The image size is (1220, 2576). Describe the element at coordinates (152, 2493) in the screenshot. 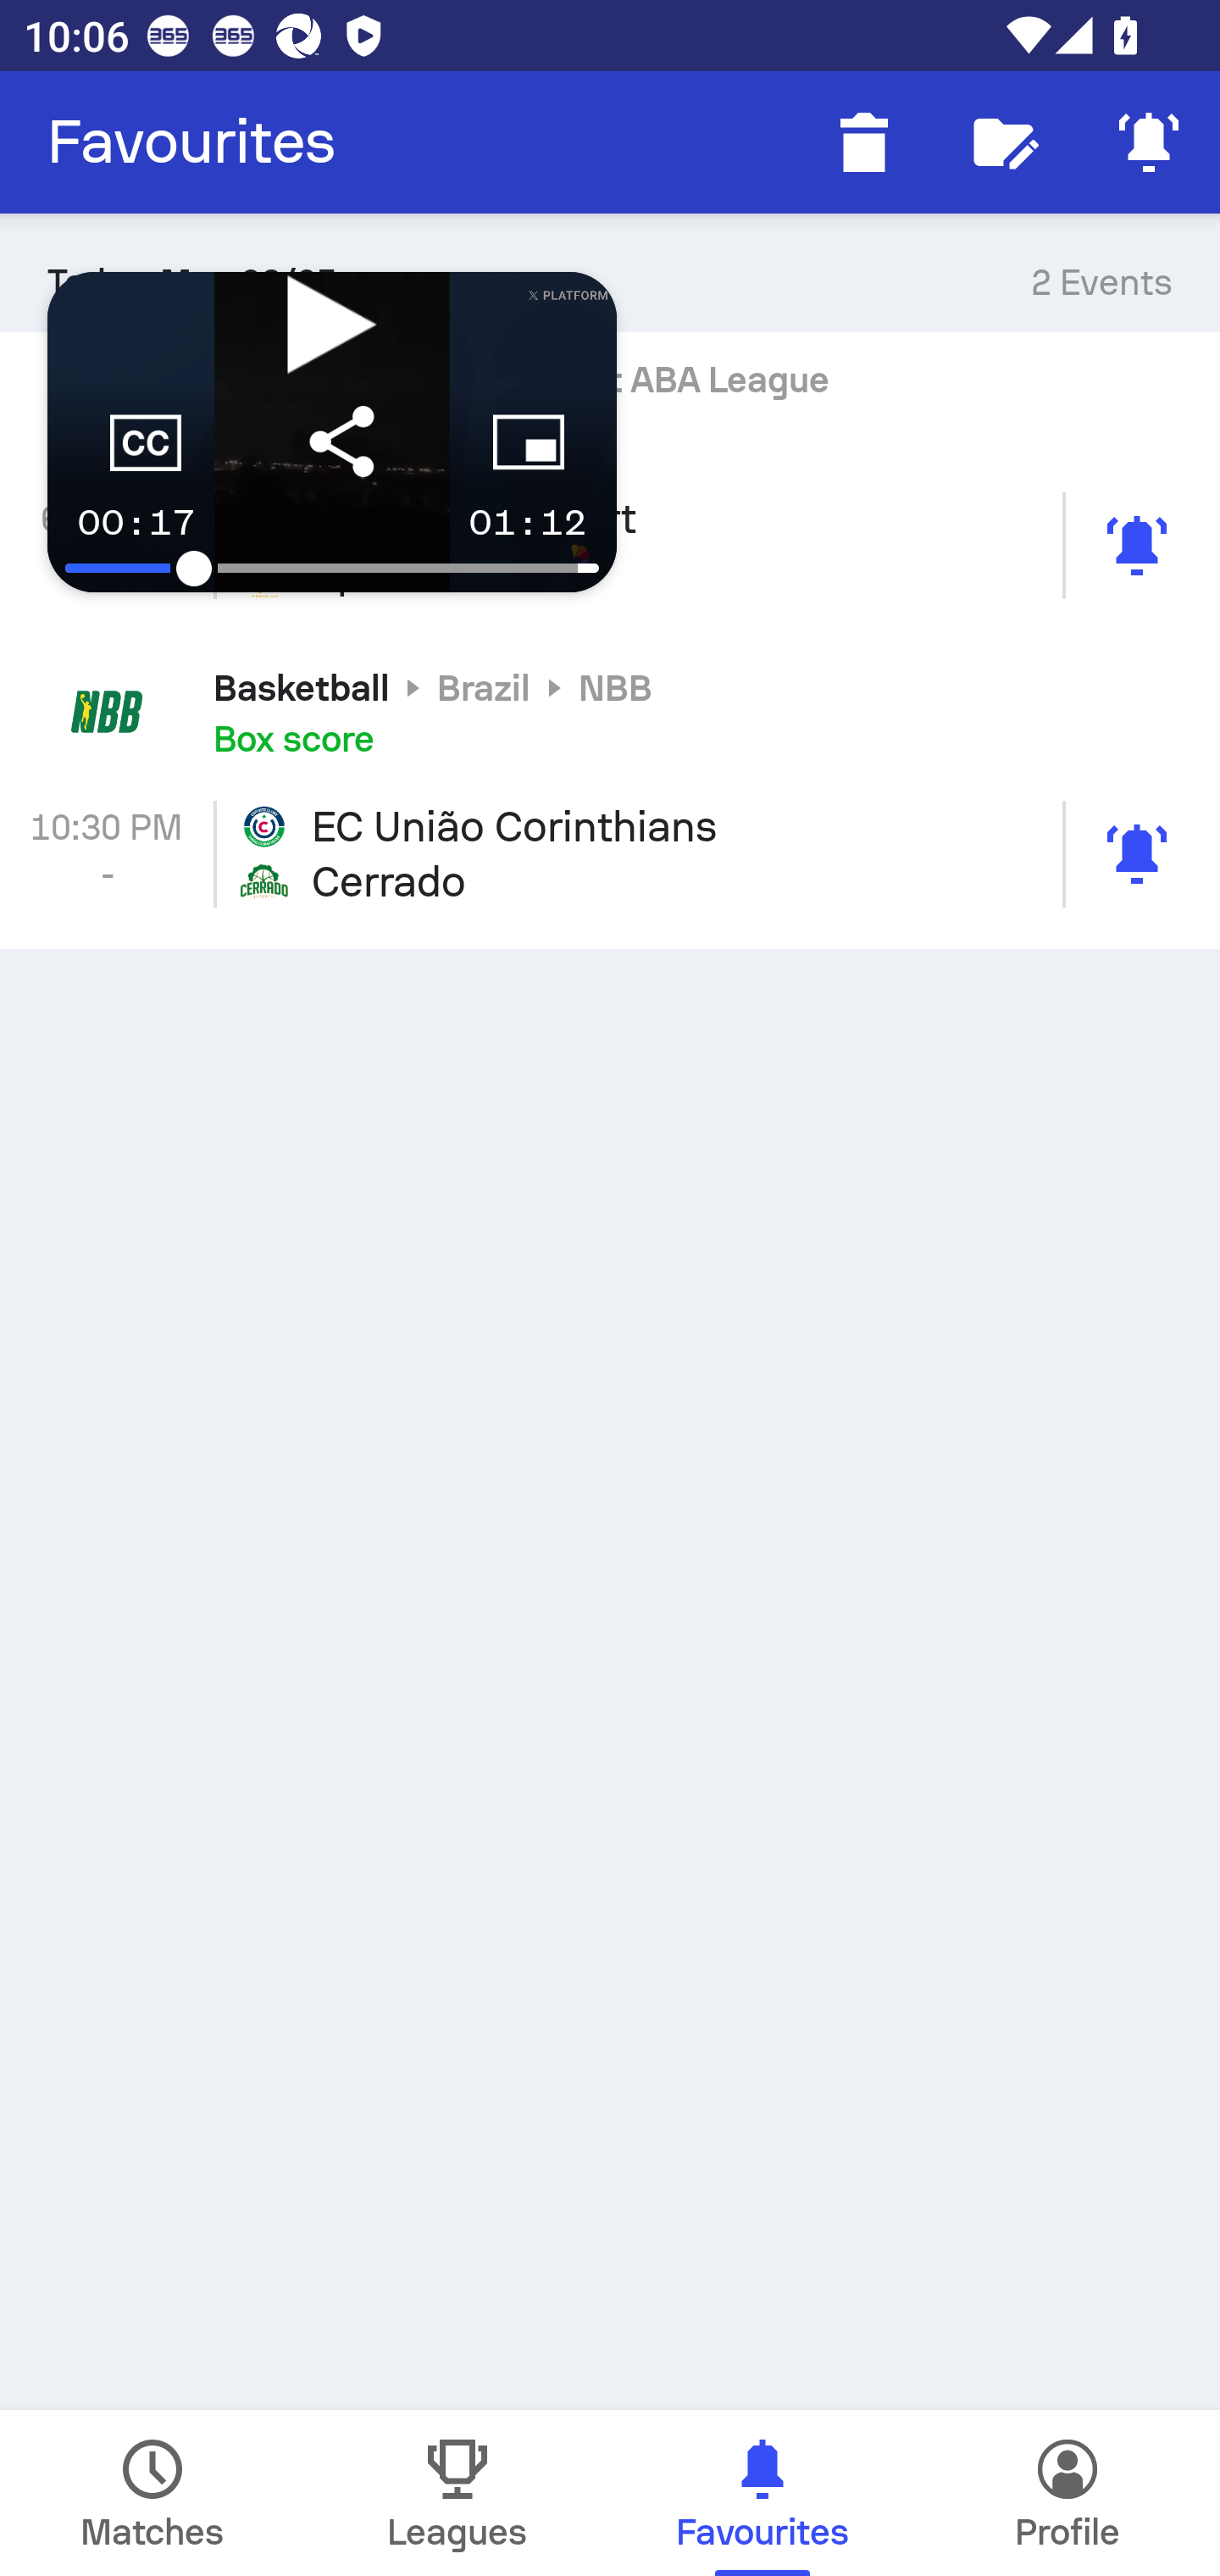

I see `Matches` at that location.